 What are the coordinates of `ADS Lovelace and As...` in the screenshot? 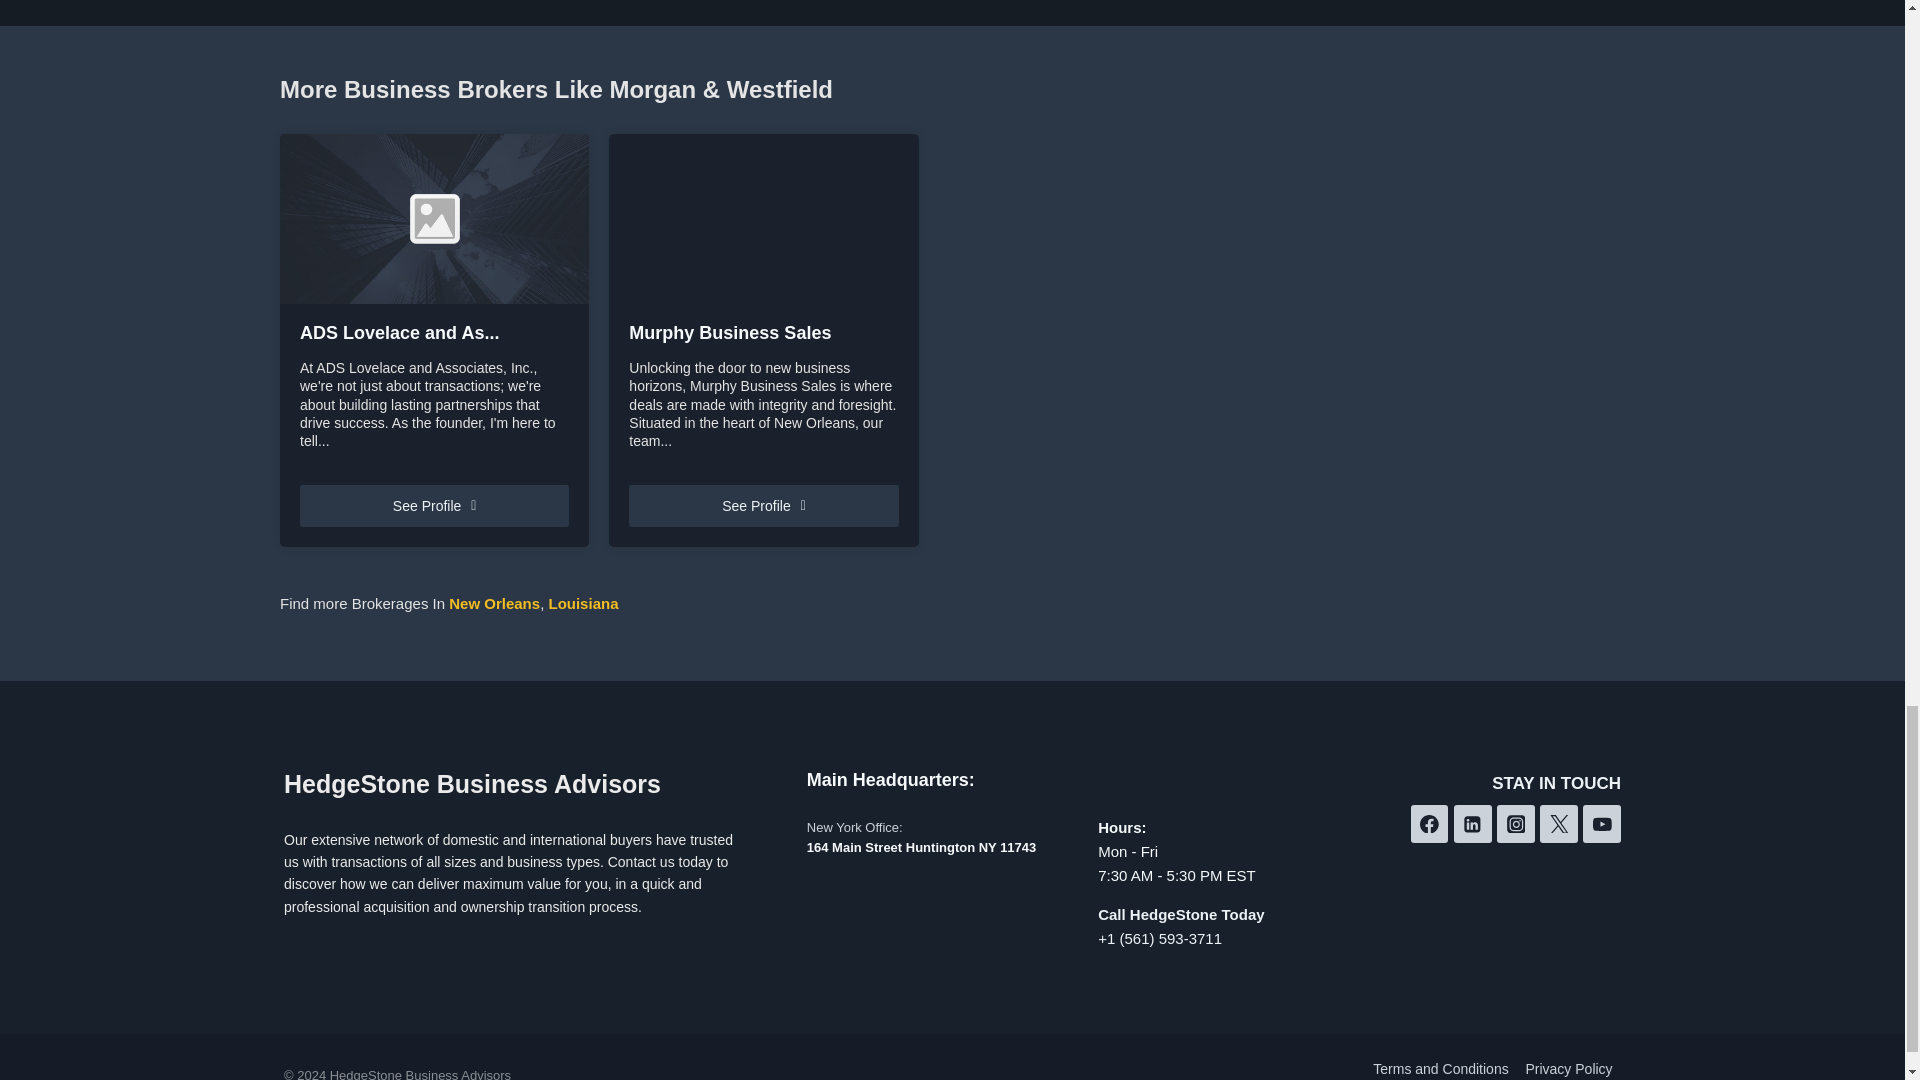 It's located at (434, 334).